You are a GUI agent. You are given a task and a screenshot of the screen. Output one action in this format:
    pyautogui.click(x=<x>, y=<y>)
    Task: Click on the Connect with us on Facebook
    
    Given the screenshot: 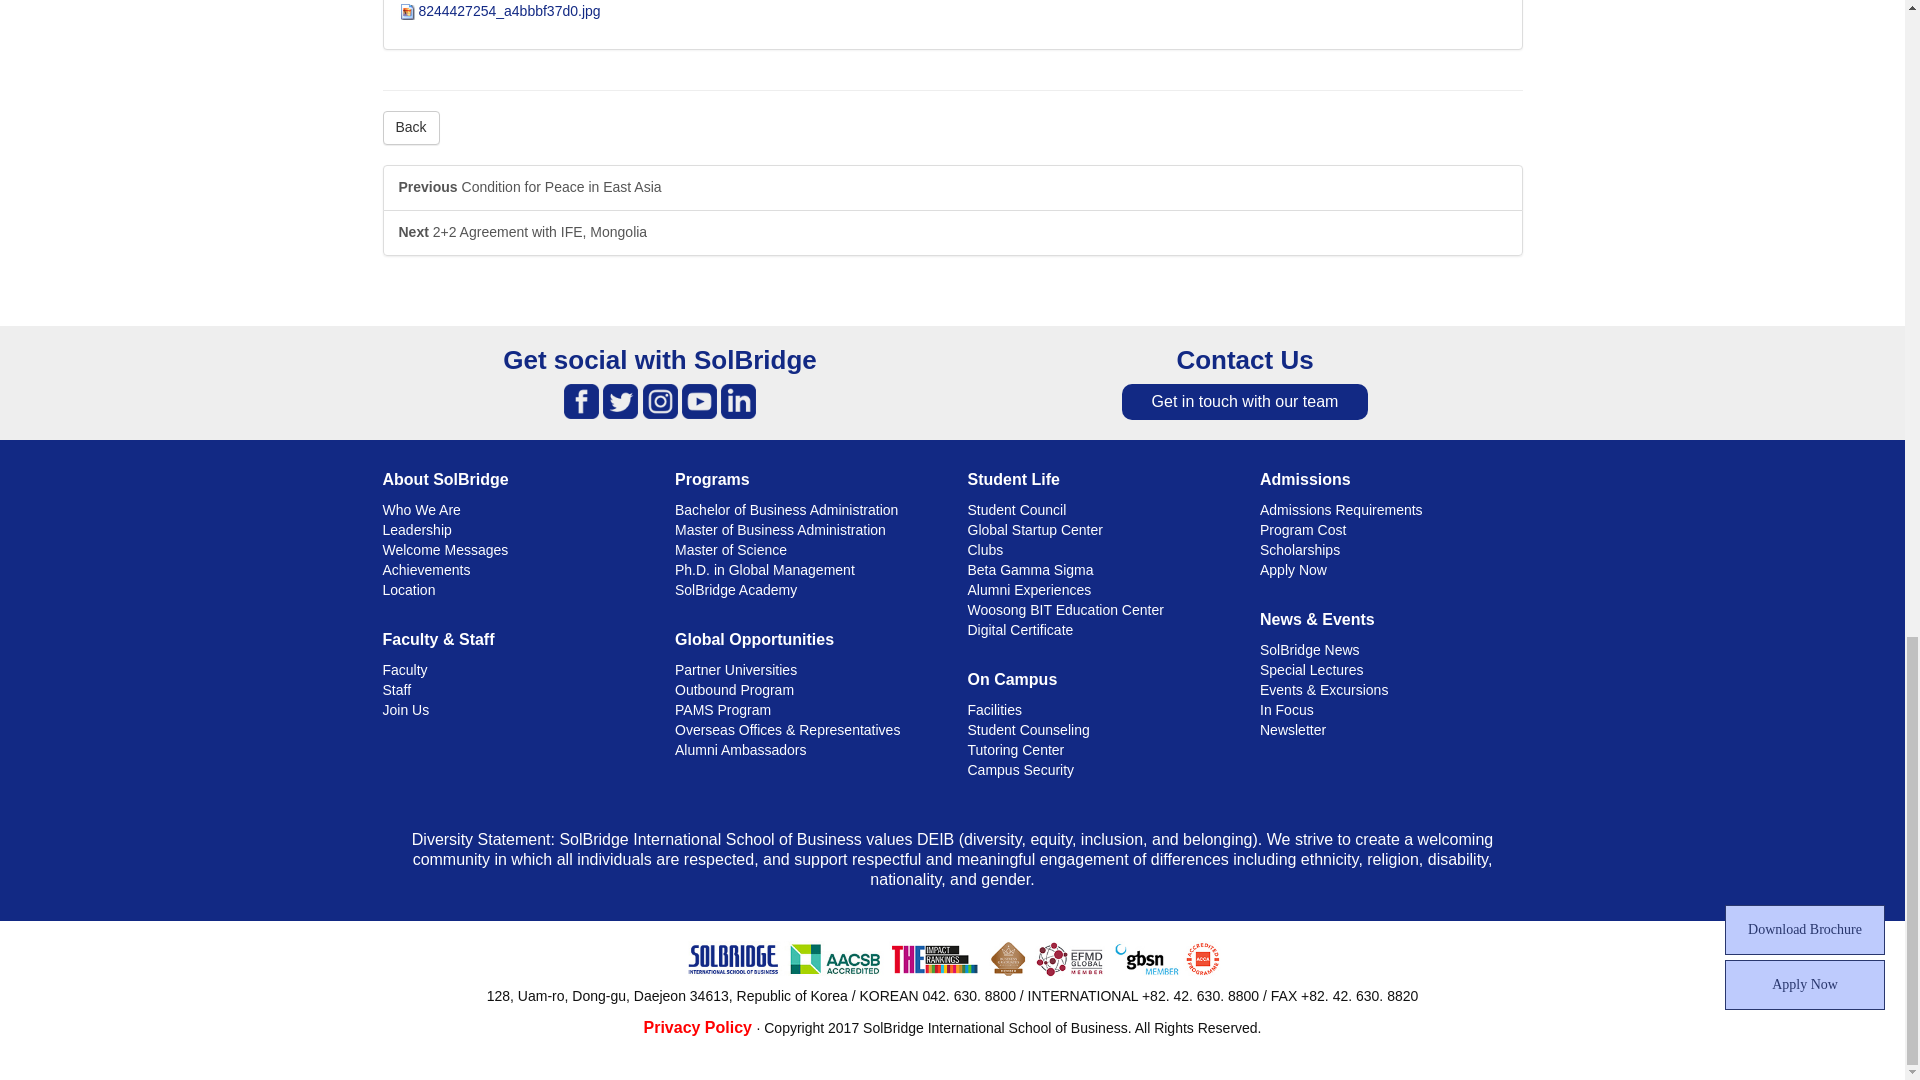 What is the action you would take?
    pyautogui.click(x=582, y=400)
    